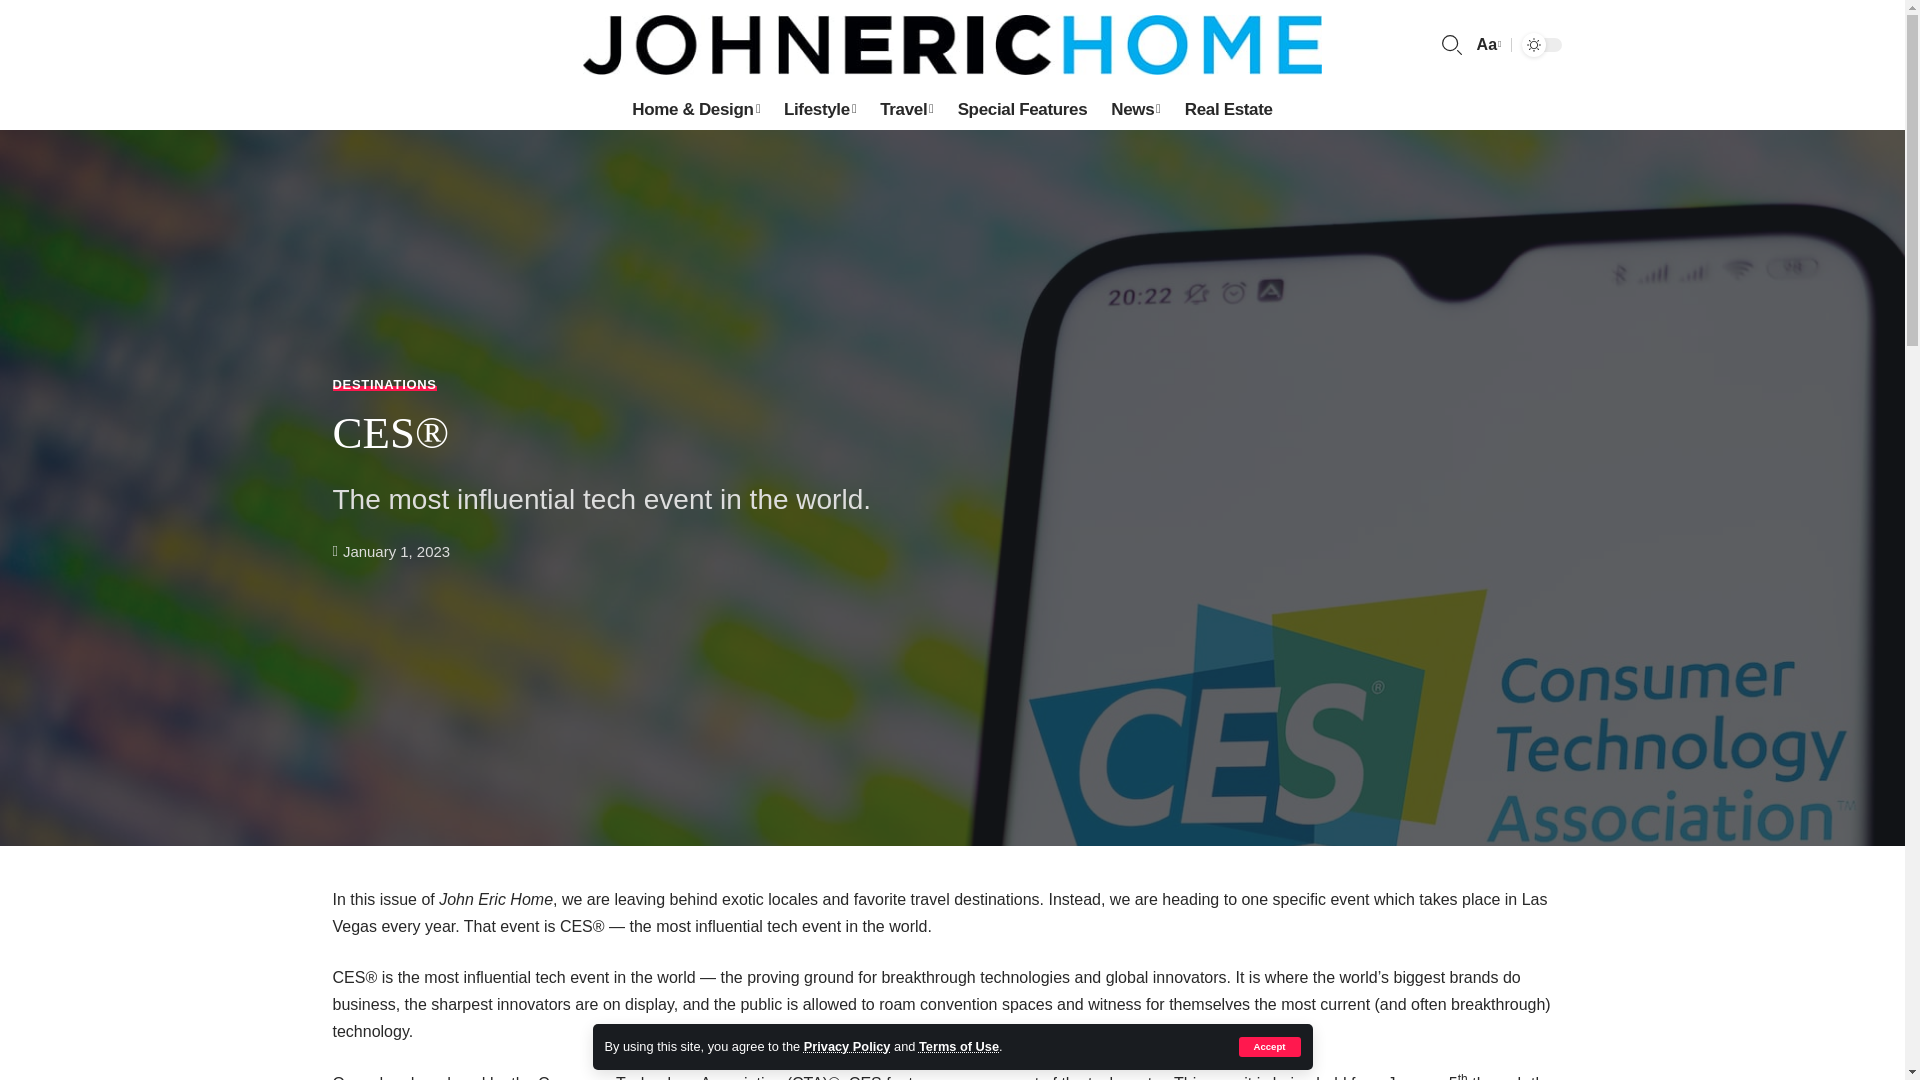 Image resolution: width=1920 pixels, height=1080 pixels. What do you see at coordinates (1486, 44) in the screenshot?
I see `Aa` at bounding box center [1486, 44].